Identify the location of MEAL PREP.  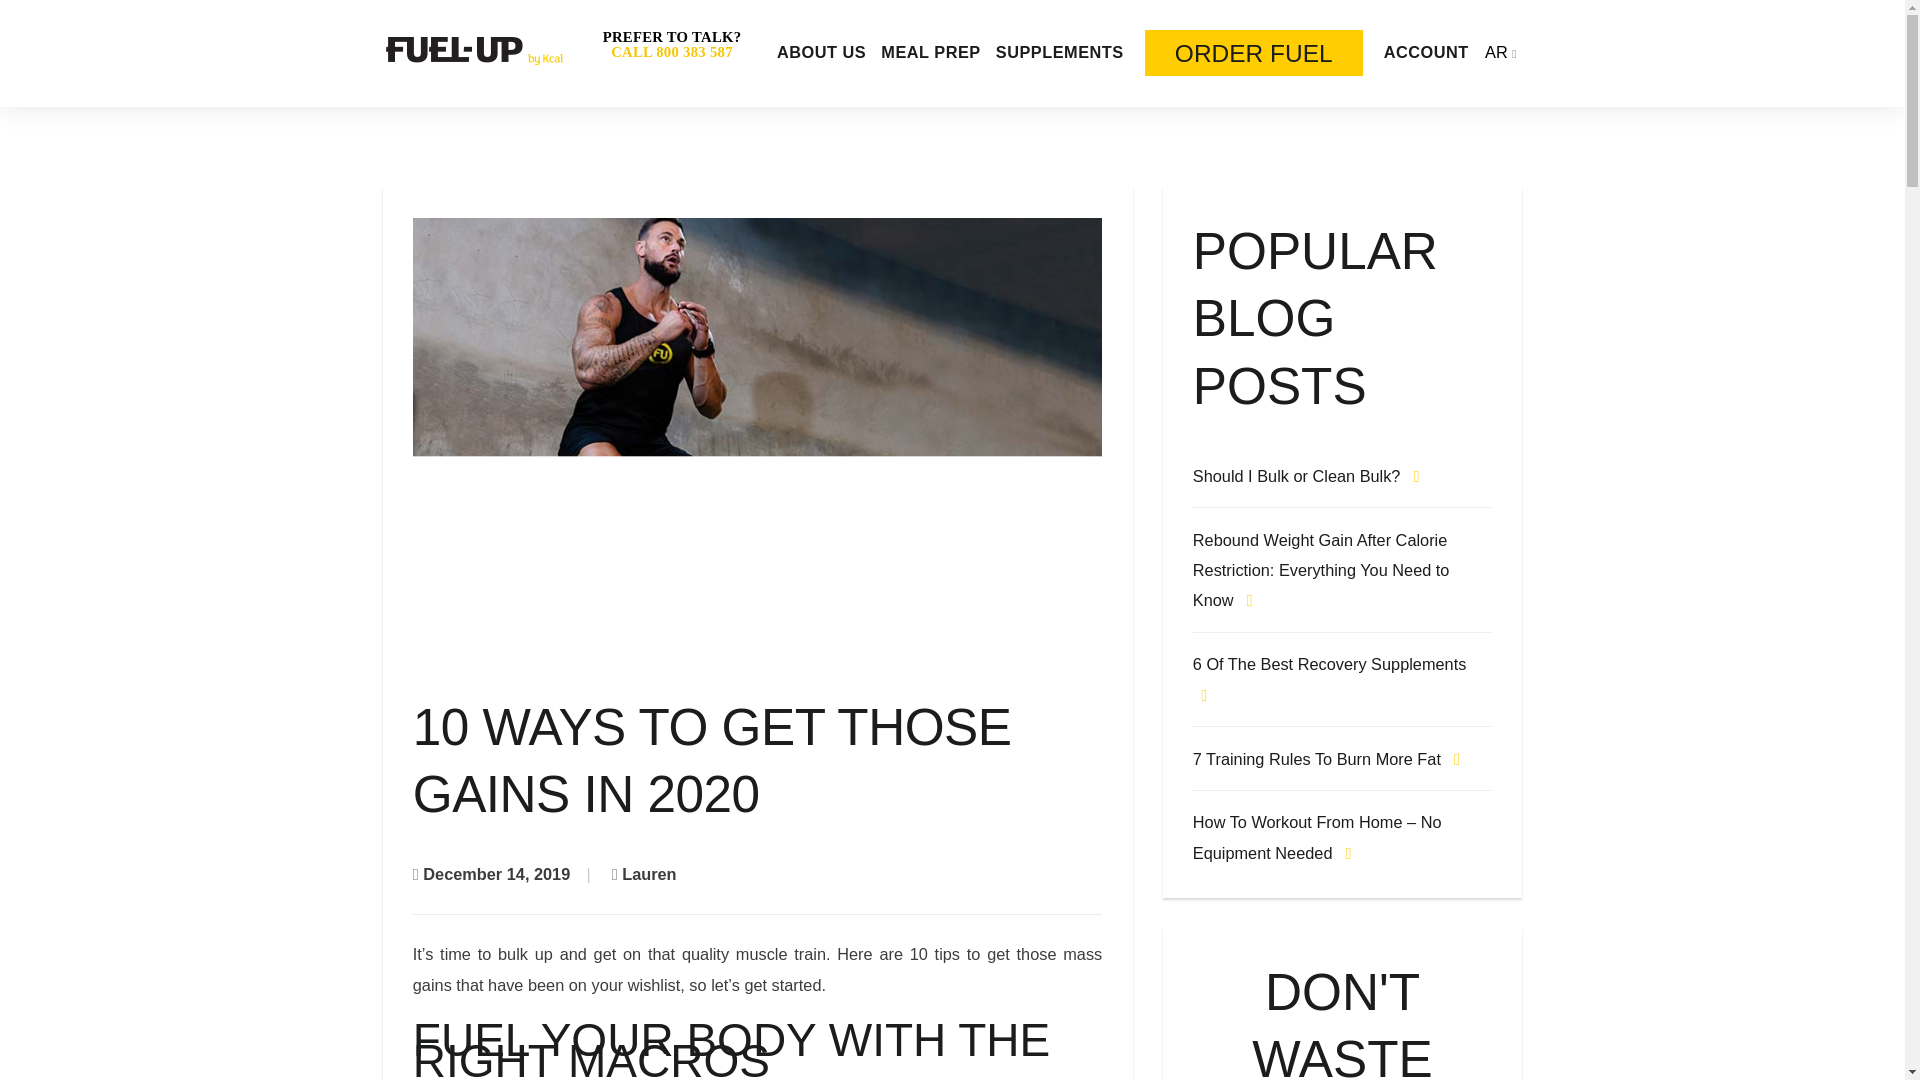
(930, 52).